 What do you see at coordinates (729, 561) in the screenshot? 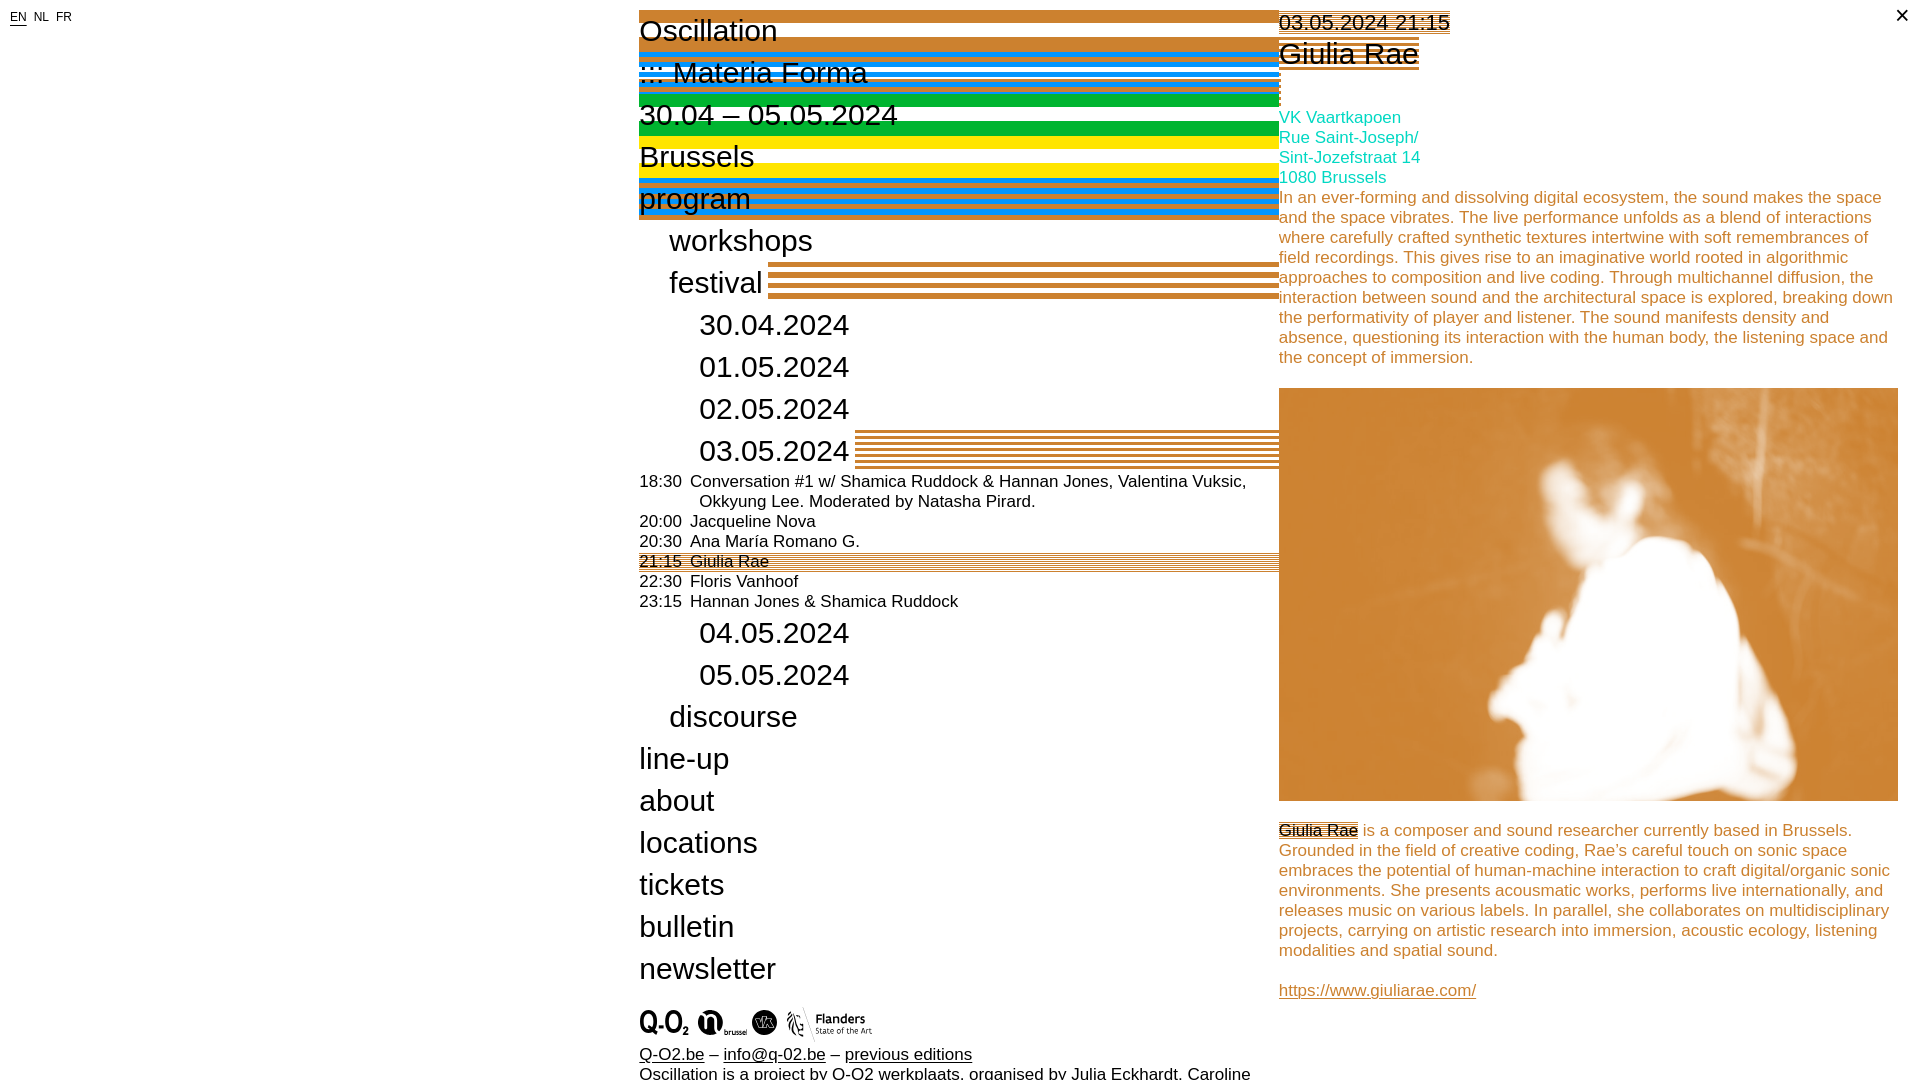
I see `Giulia Rae` at bounding box center [729, 561].